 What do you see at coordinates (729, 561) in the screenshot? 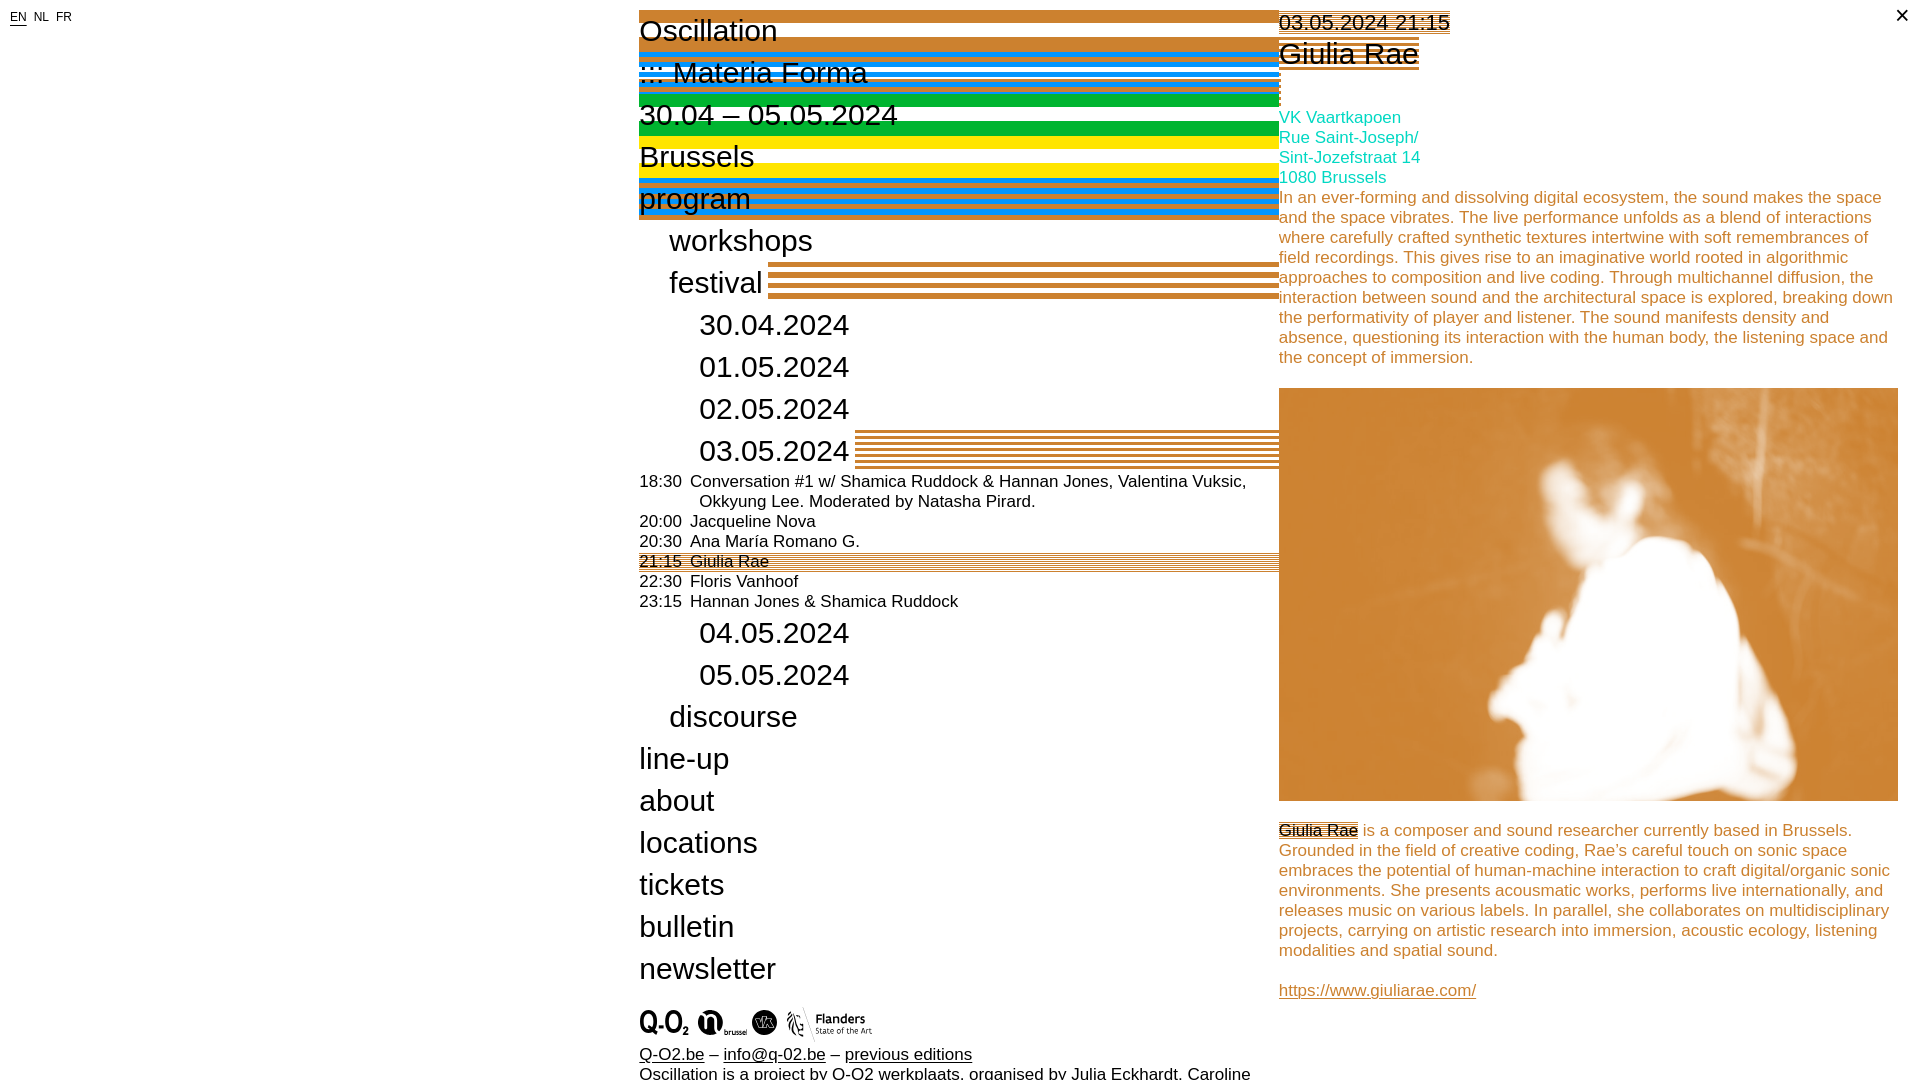
I see `Giulia Rae` at bounding box center [729, 561].